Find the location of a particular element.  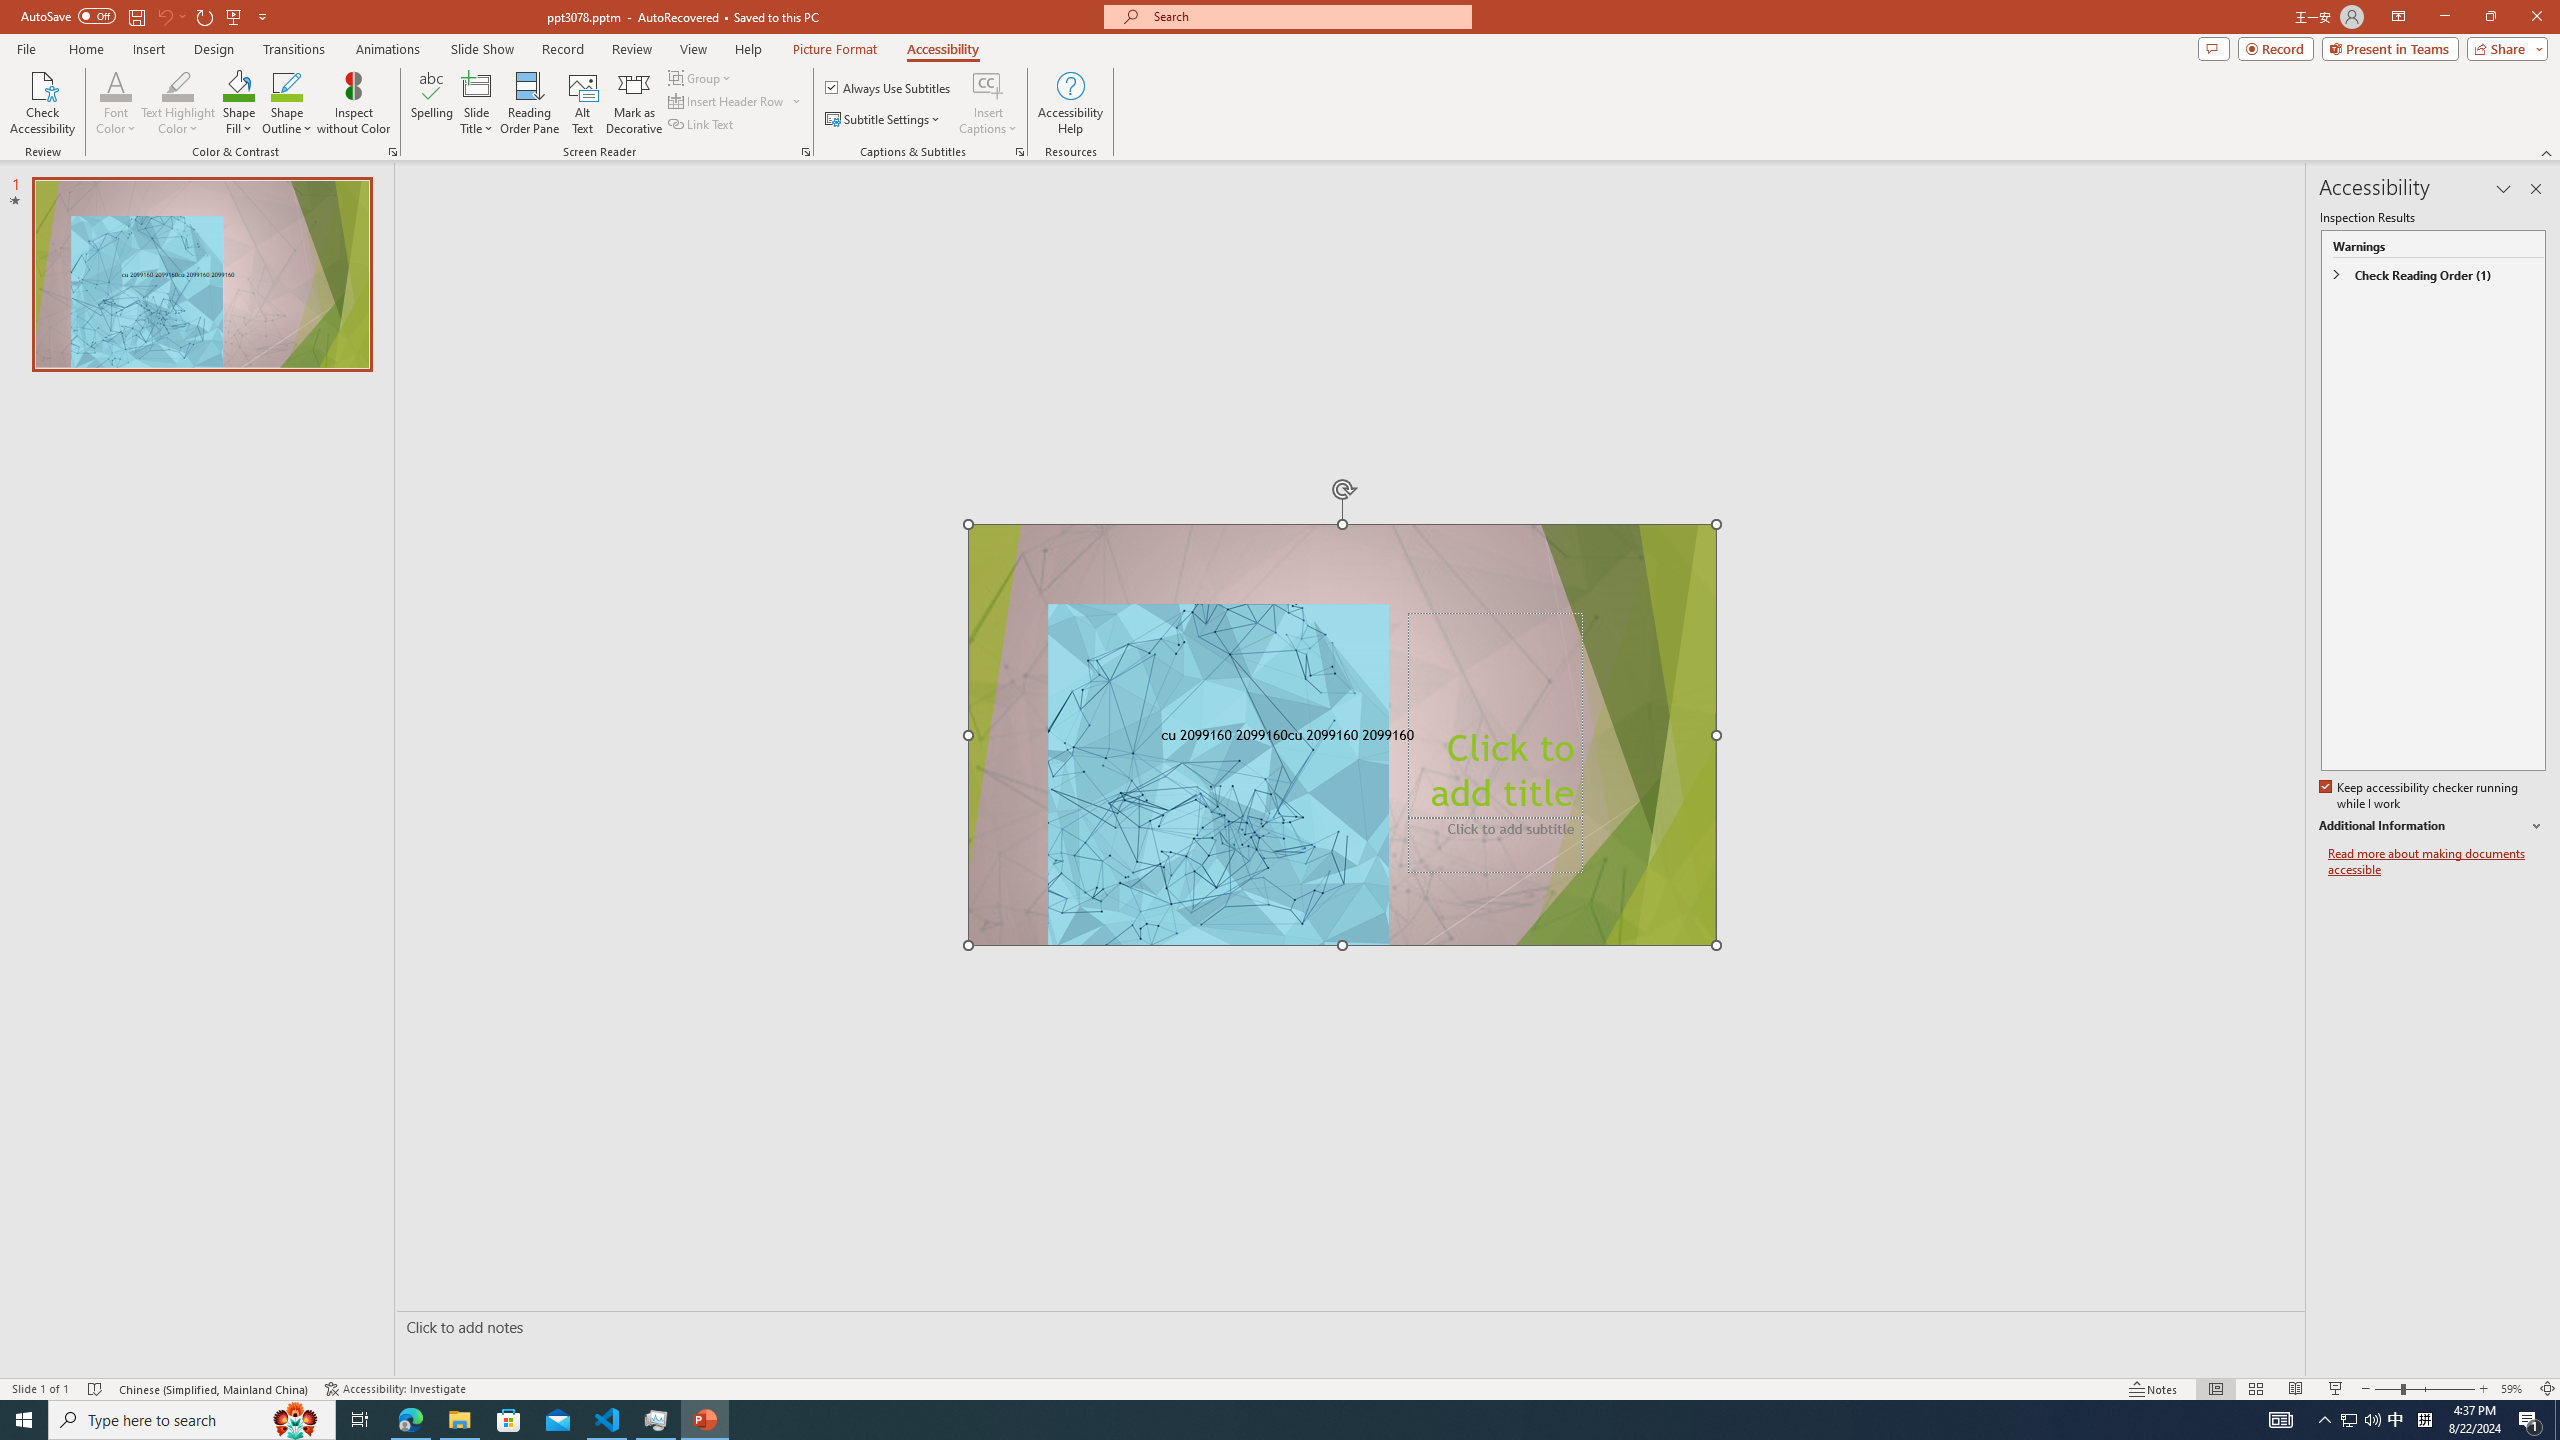

Insert Captions is located at coordinates (988, 103).